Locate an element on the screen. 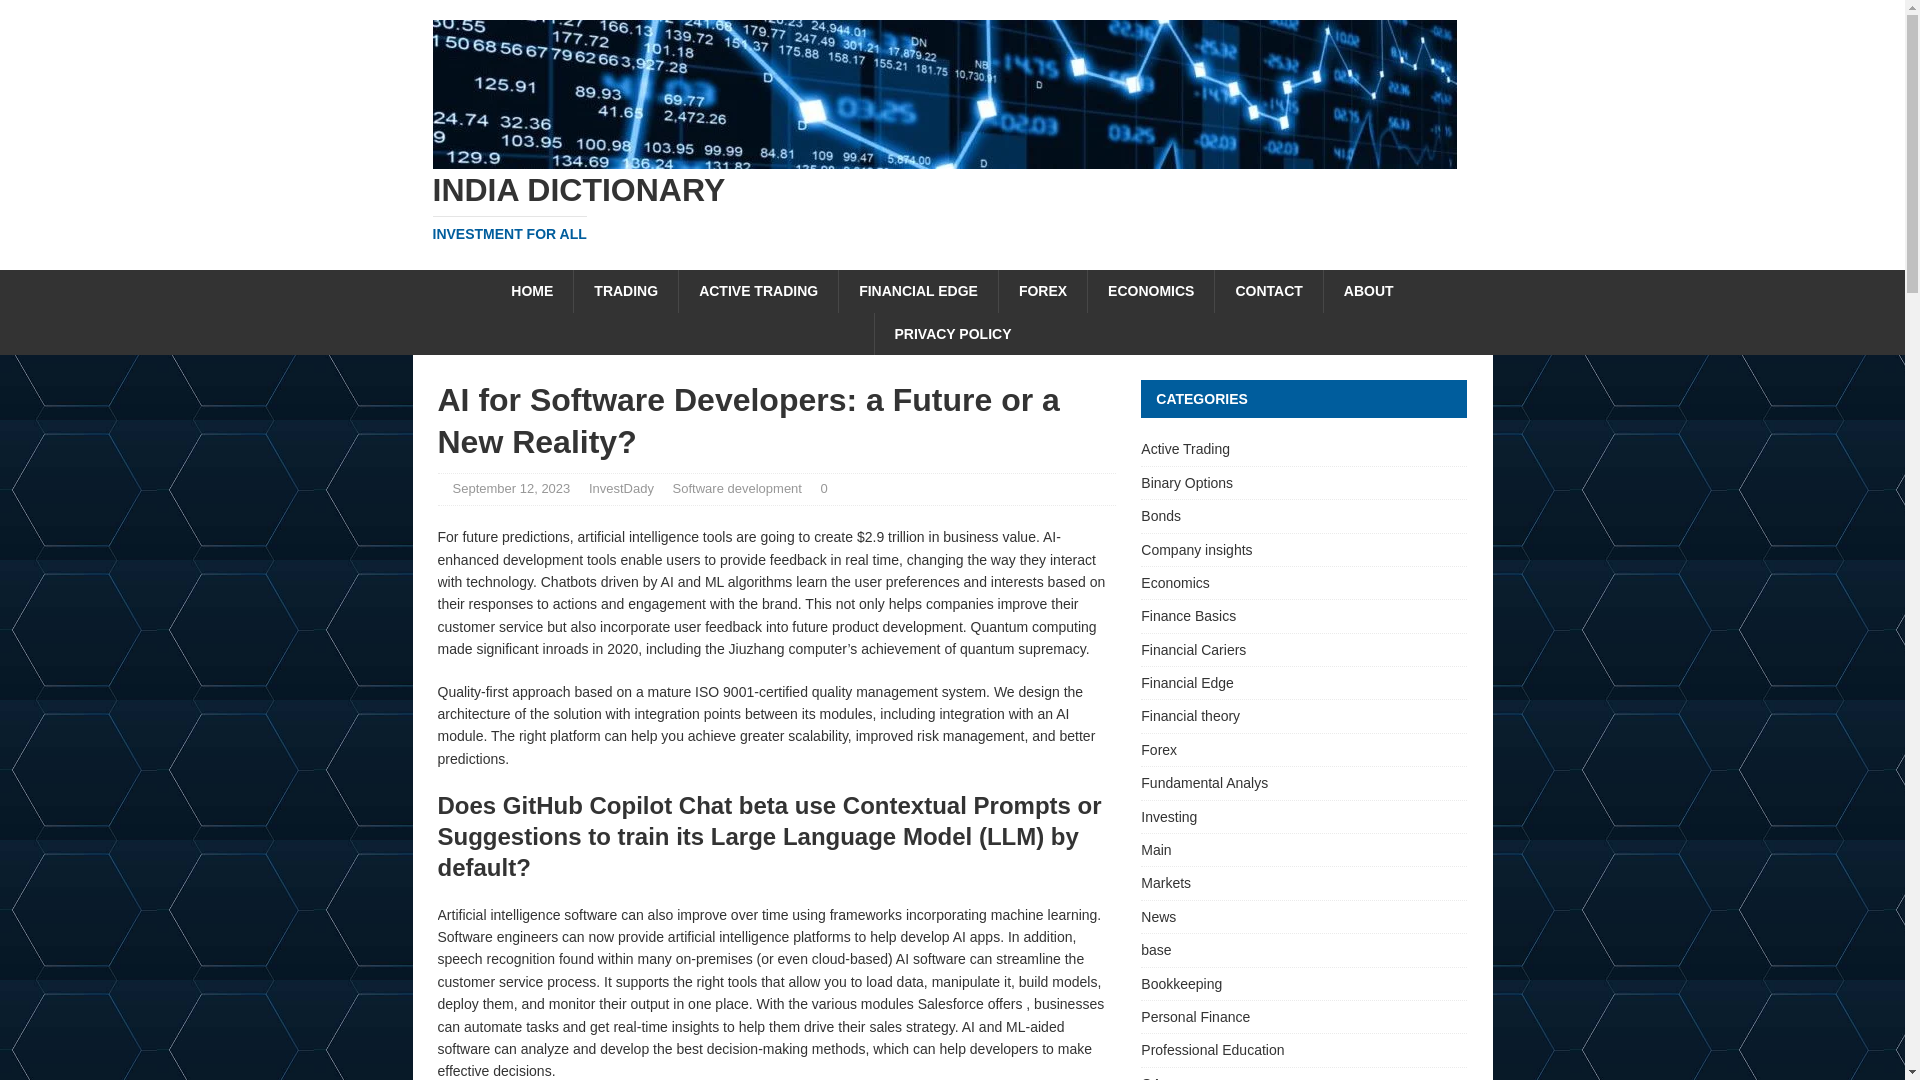  Software development is located at coordinates (738, 488).